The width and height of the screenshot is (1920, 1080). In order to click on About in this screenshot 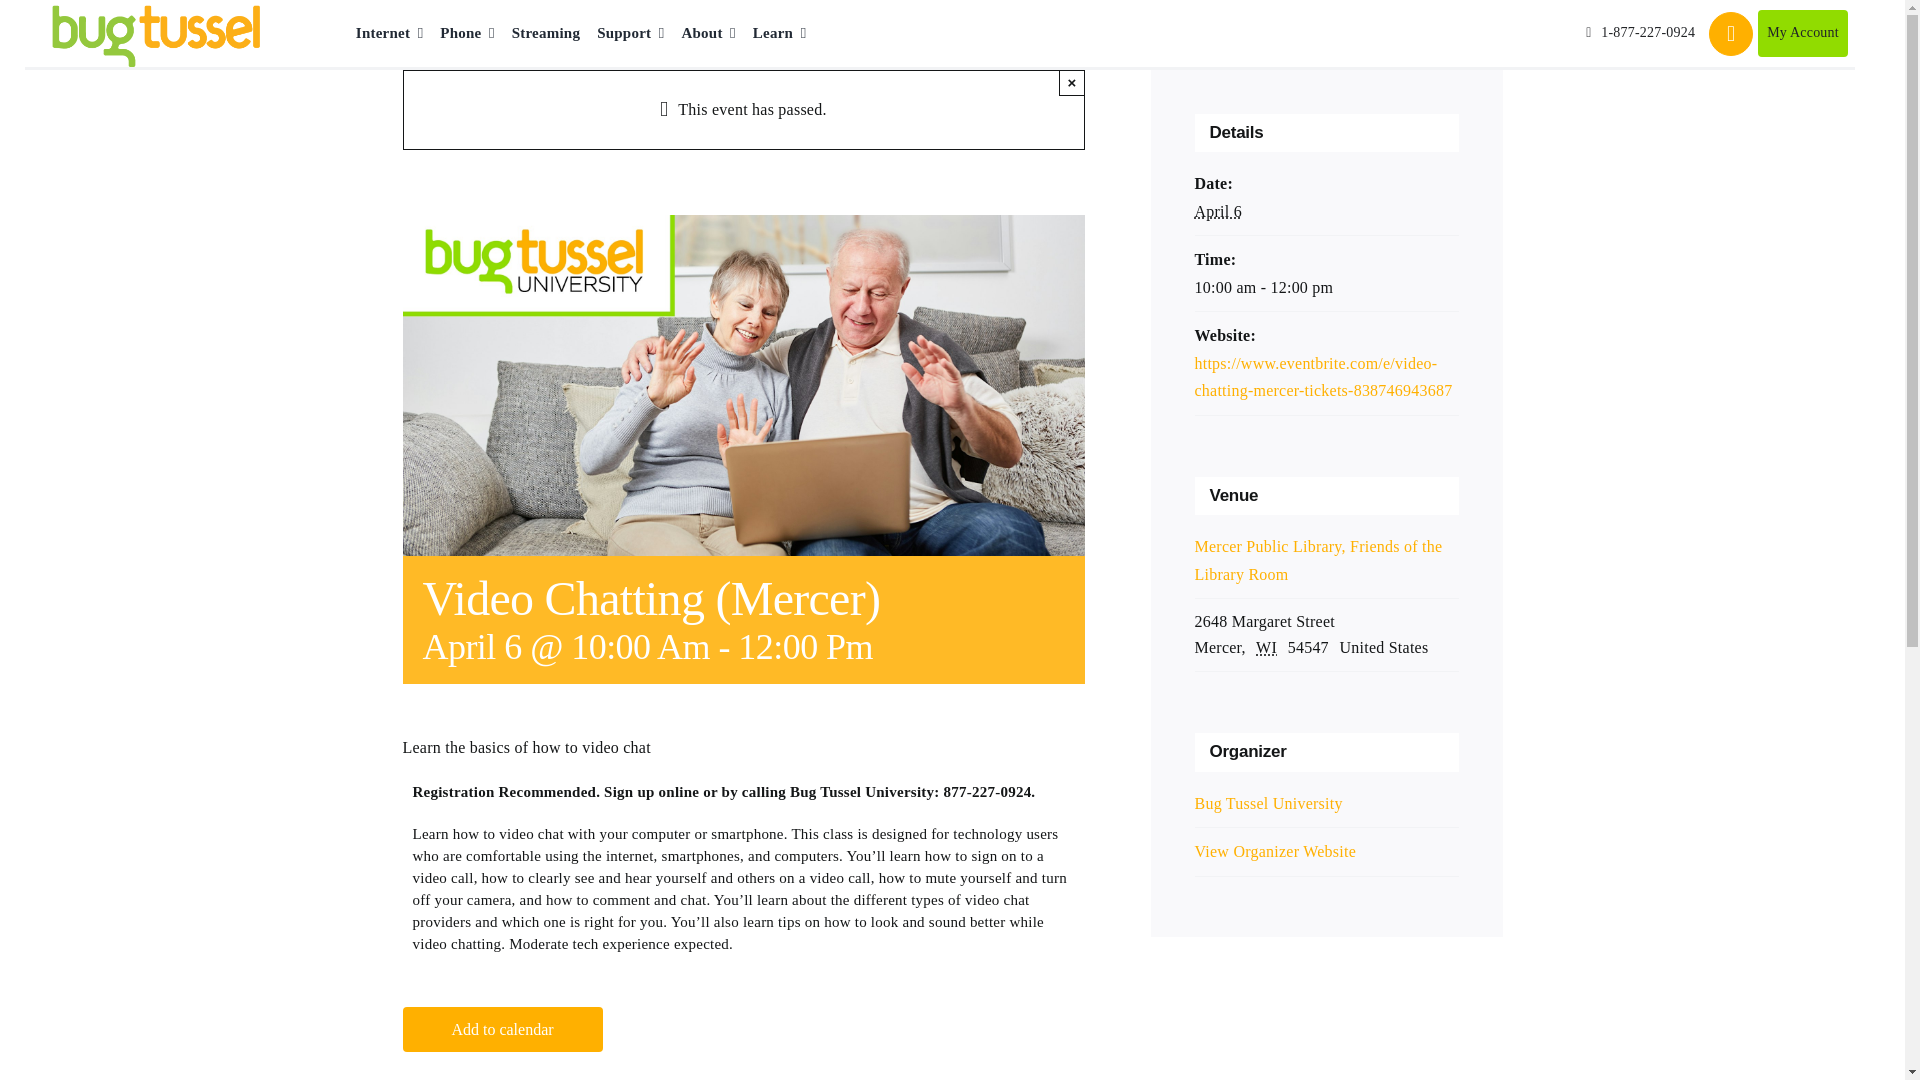, I will do `click(708, 34)`.